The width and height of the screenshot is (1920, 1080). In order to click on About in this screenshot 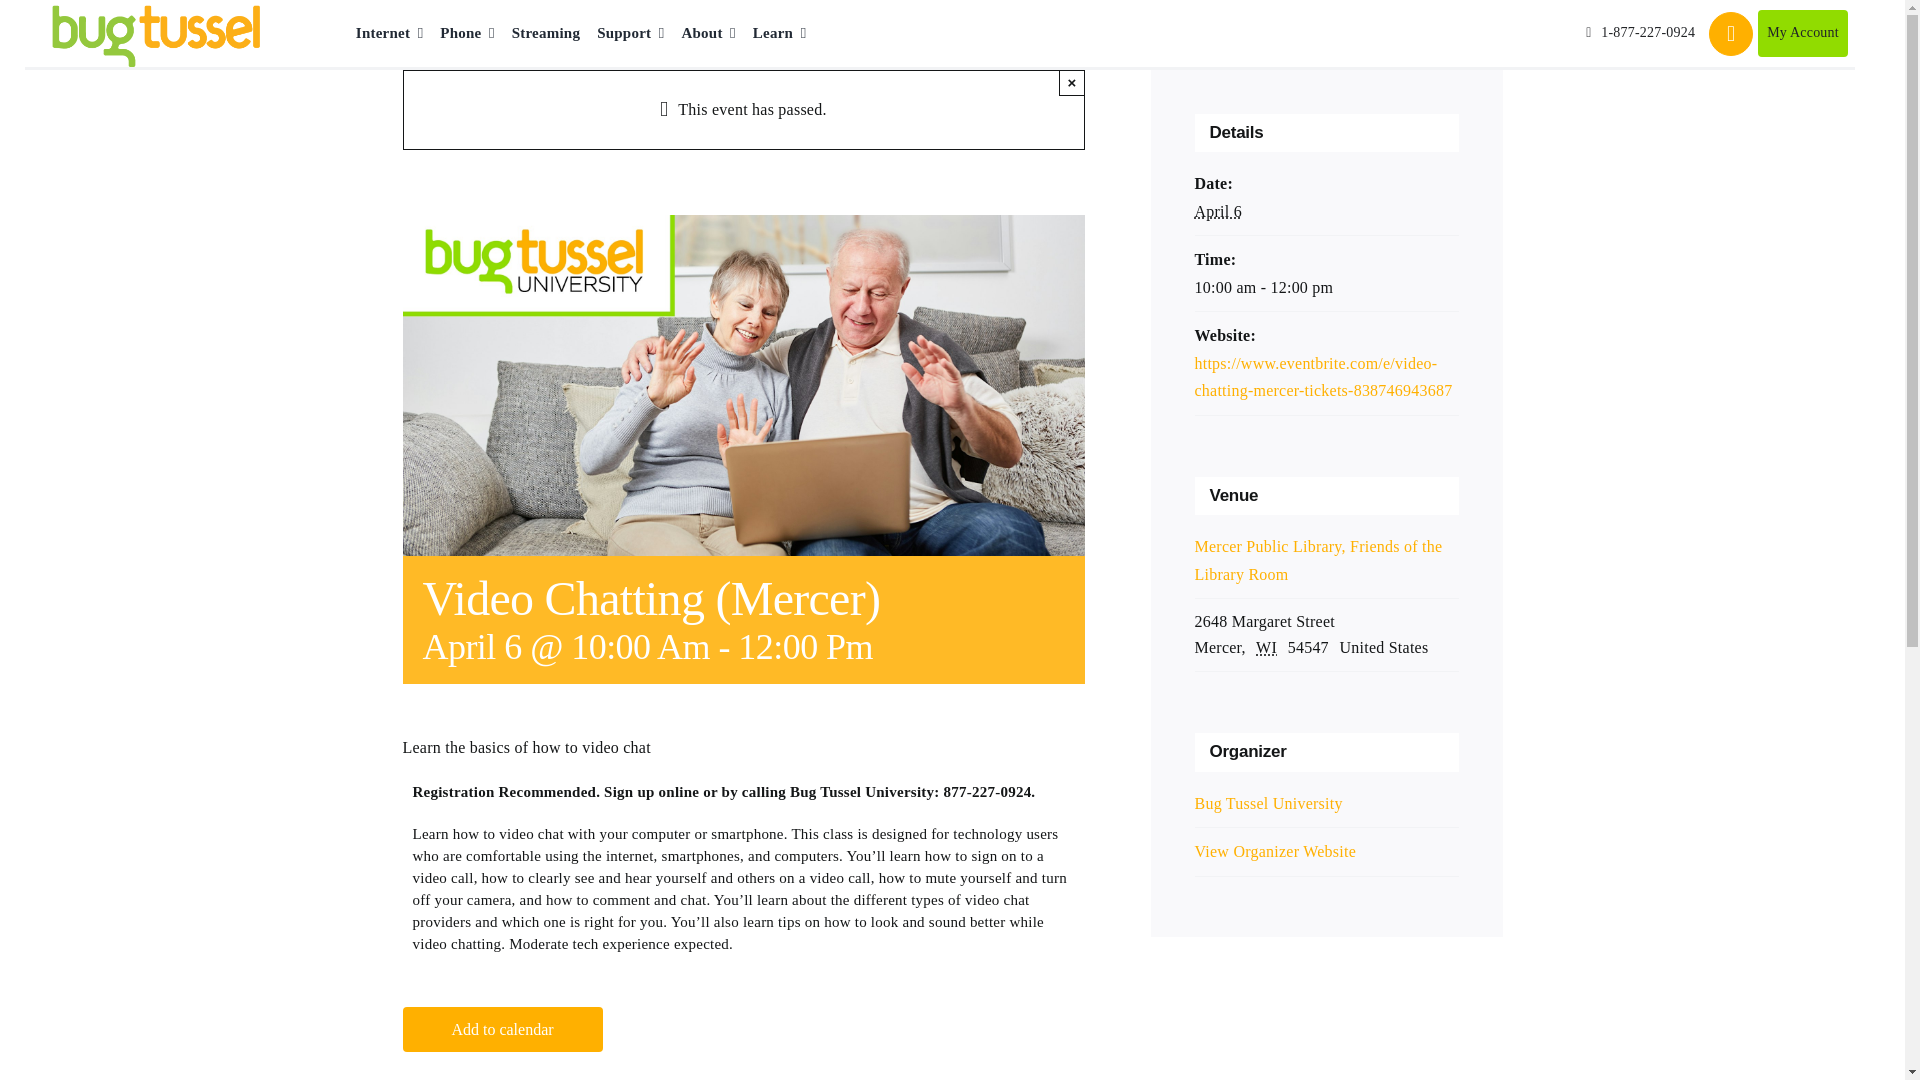, I will do `click(708, 34)`.